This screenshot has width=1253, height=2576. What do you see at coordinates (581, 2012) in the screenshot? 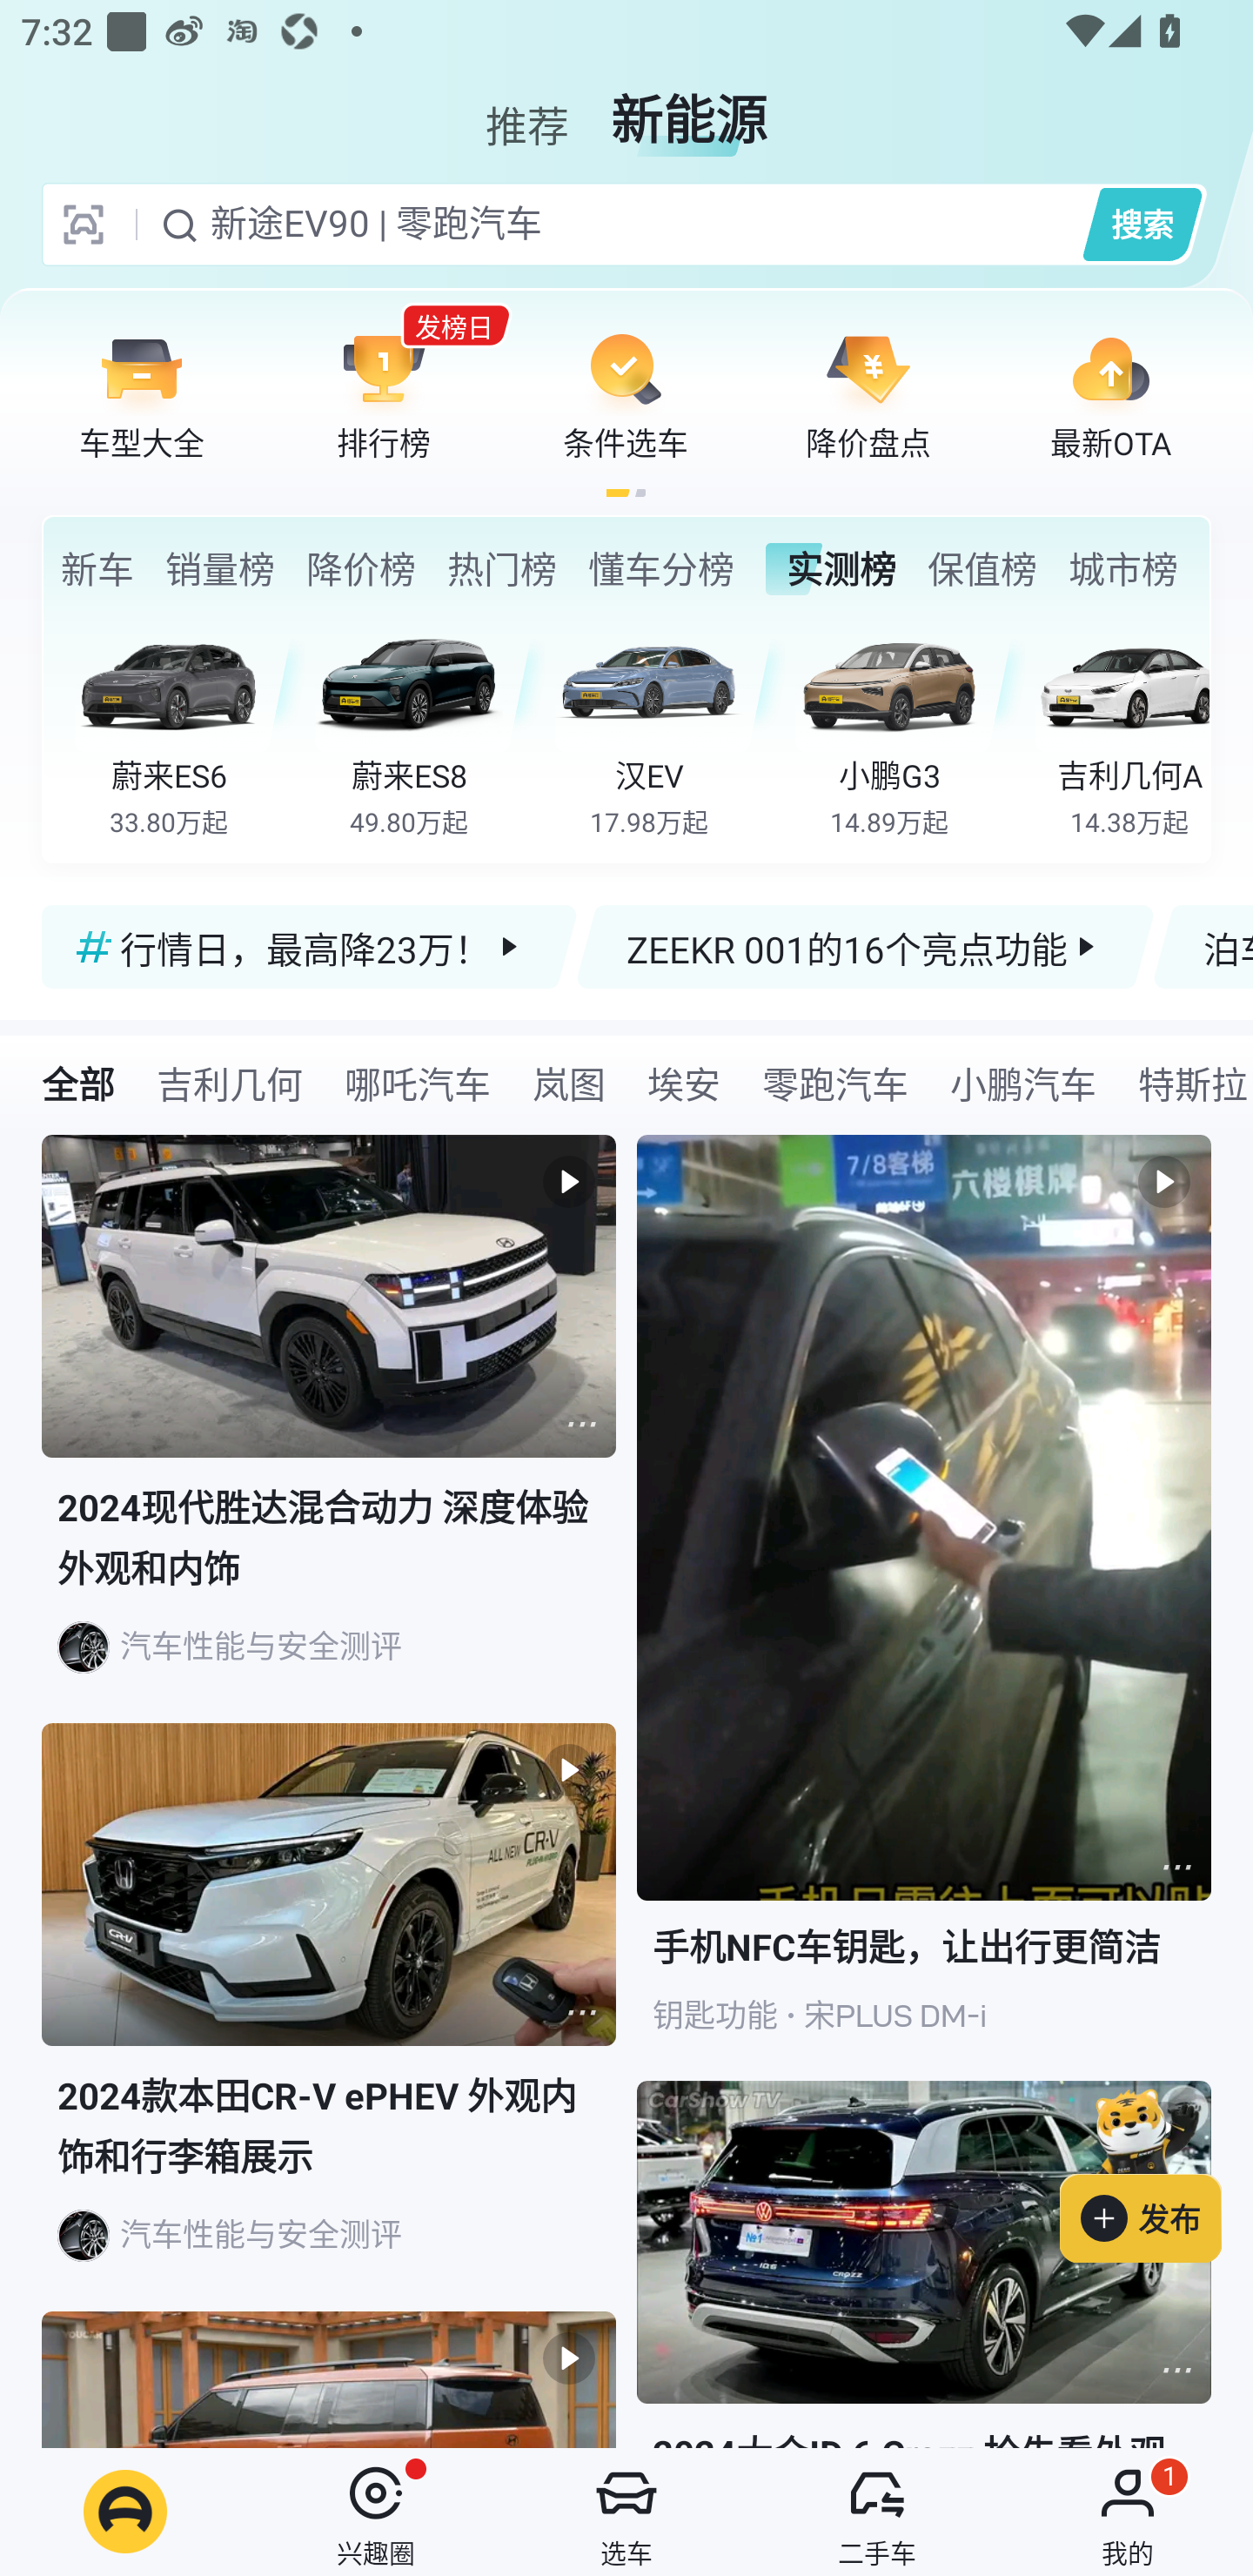
I see `` at bounding box center [581, 2012].